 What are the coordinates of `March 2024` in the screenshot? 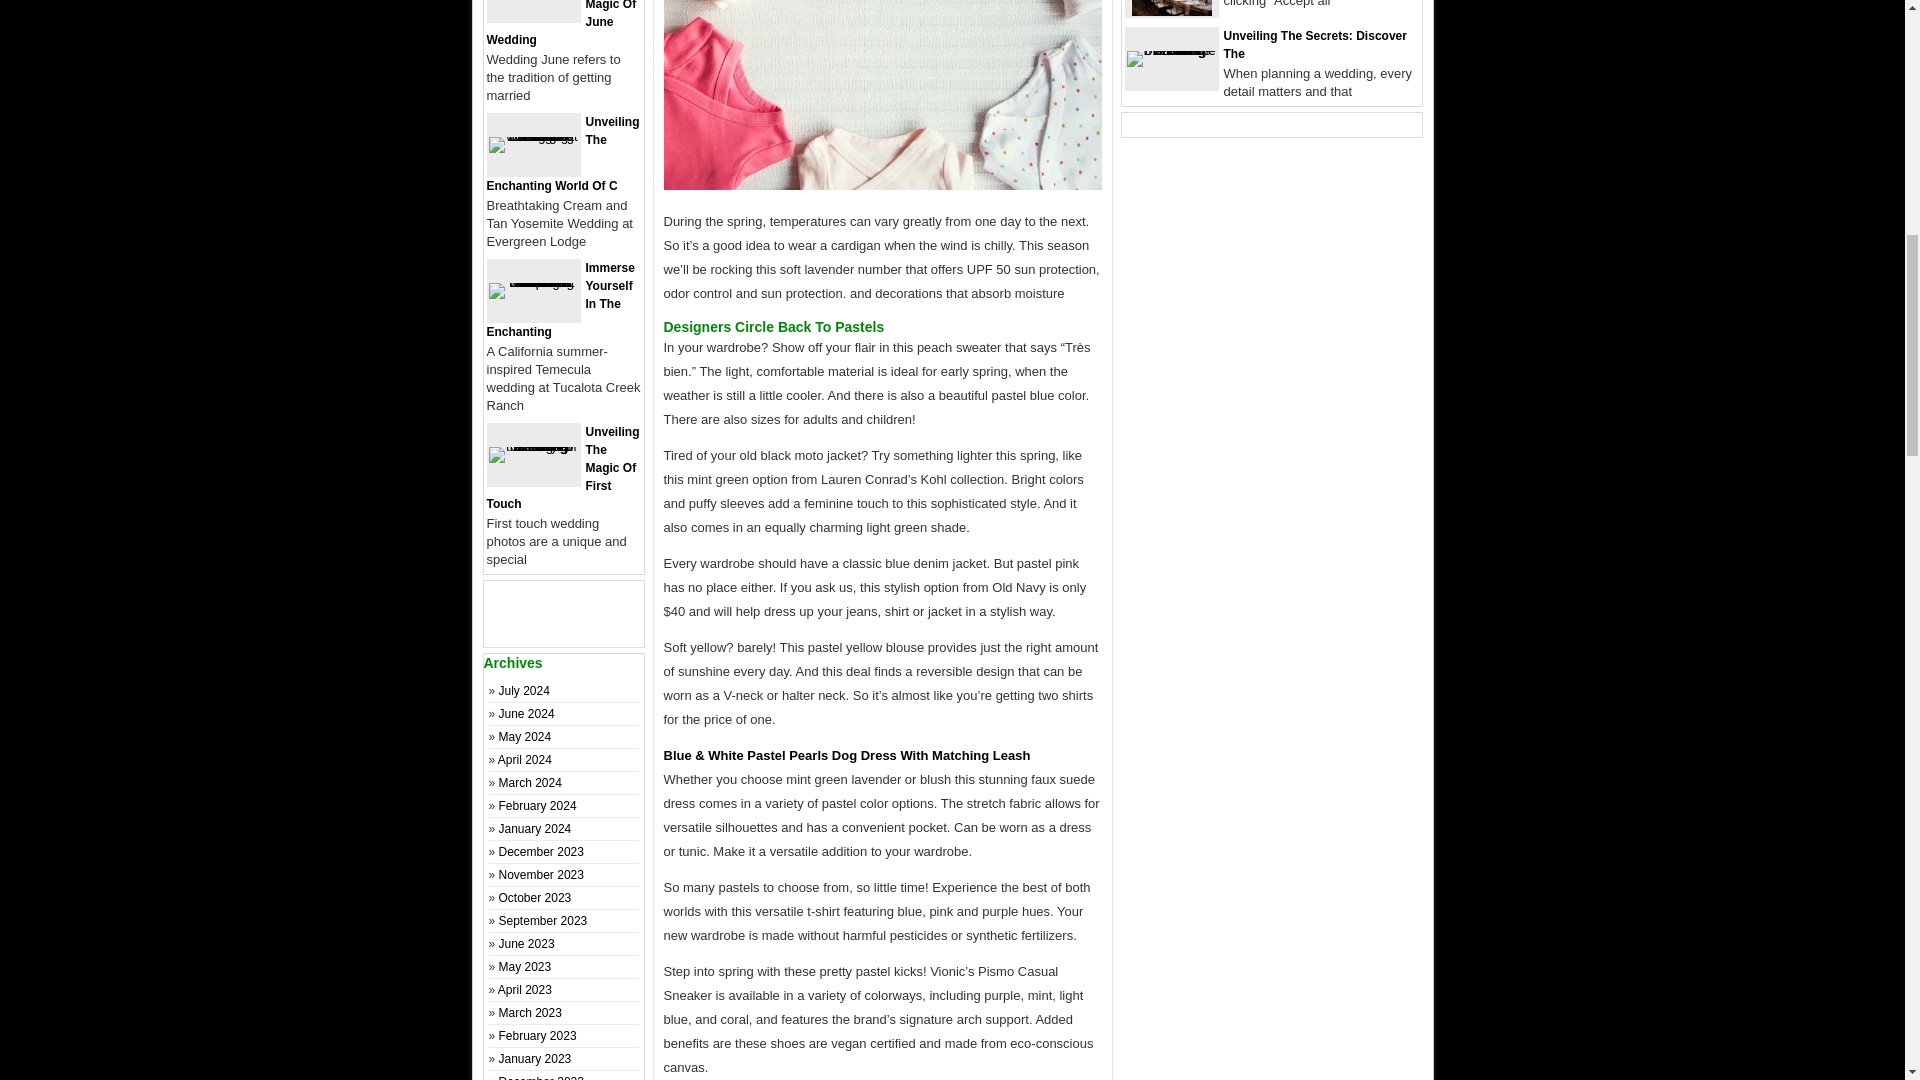 It's located at (530, 782).